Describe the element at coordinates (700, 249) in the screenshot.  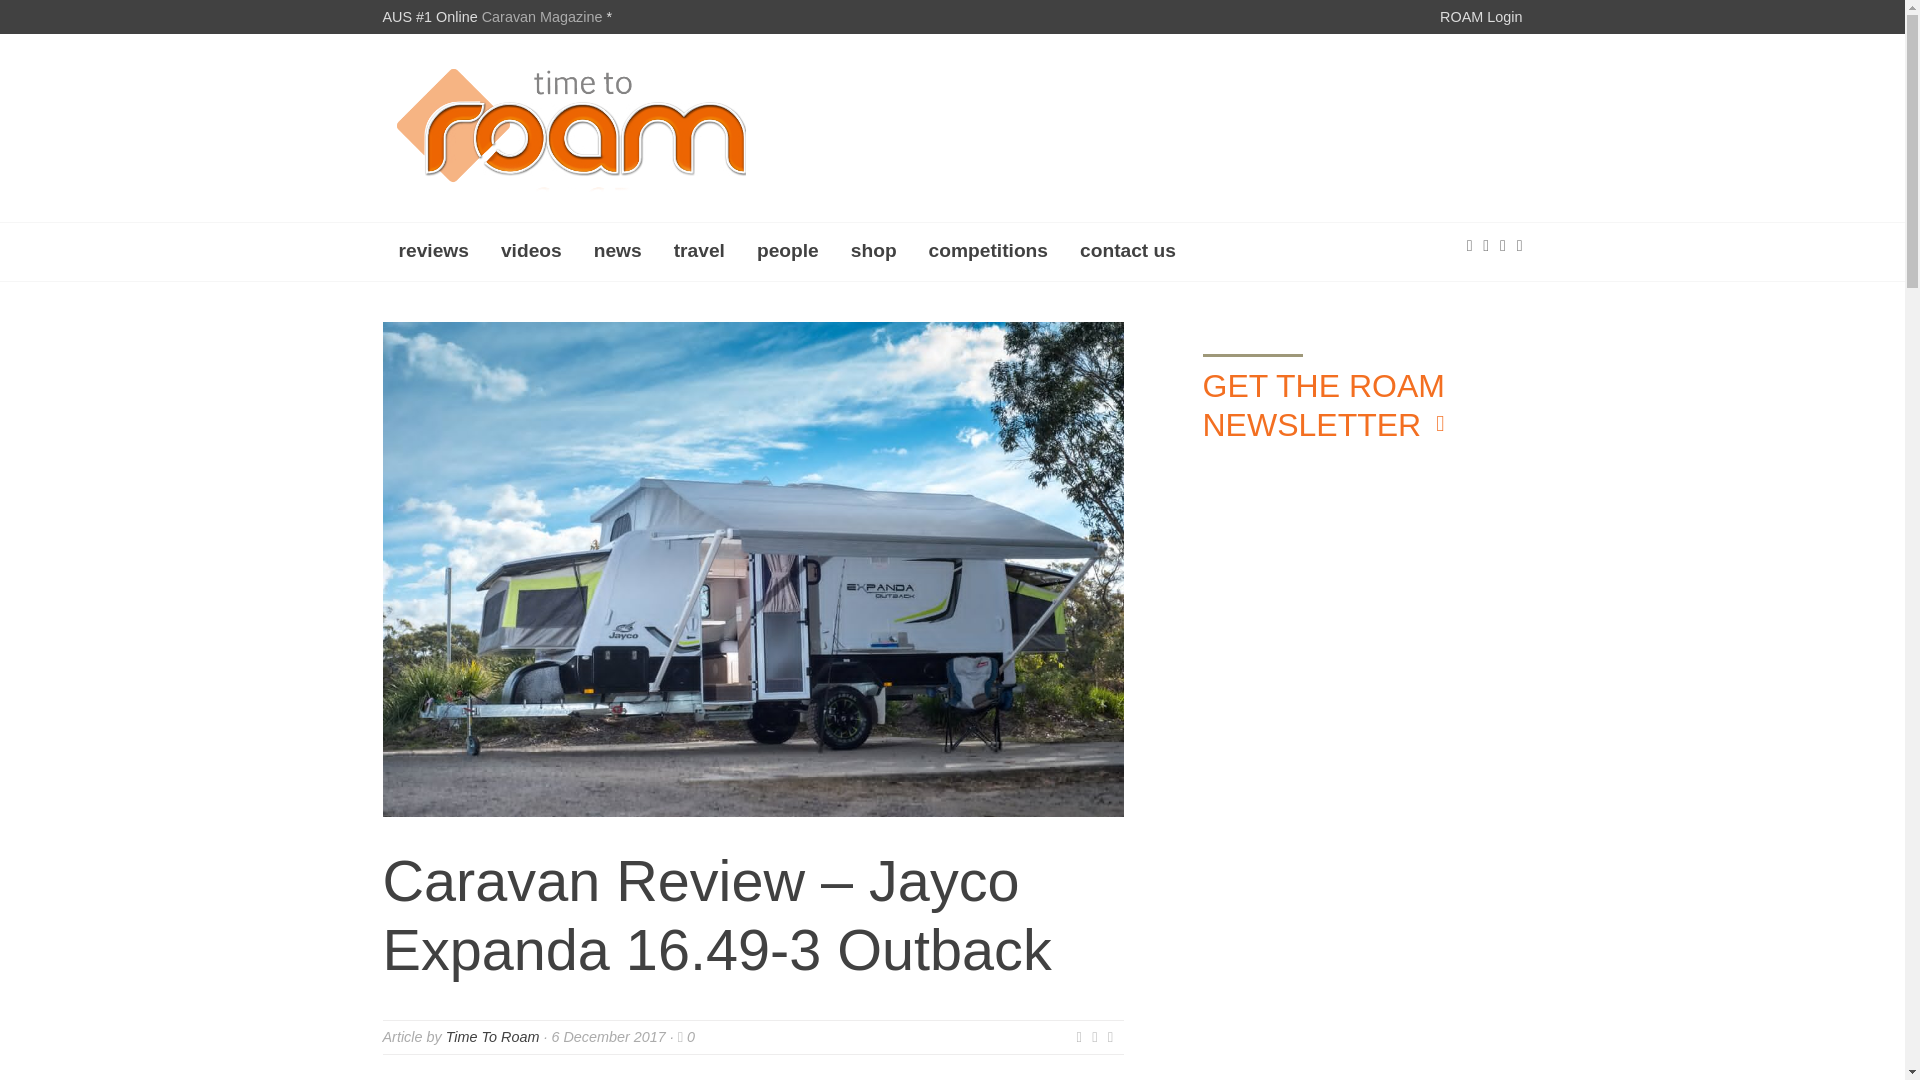
I see `travel` at that location.